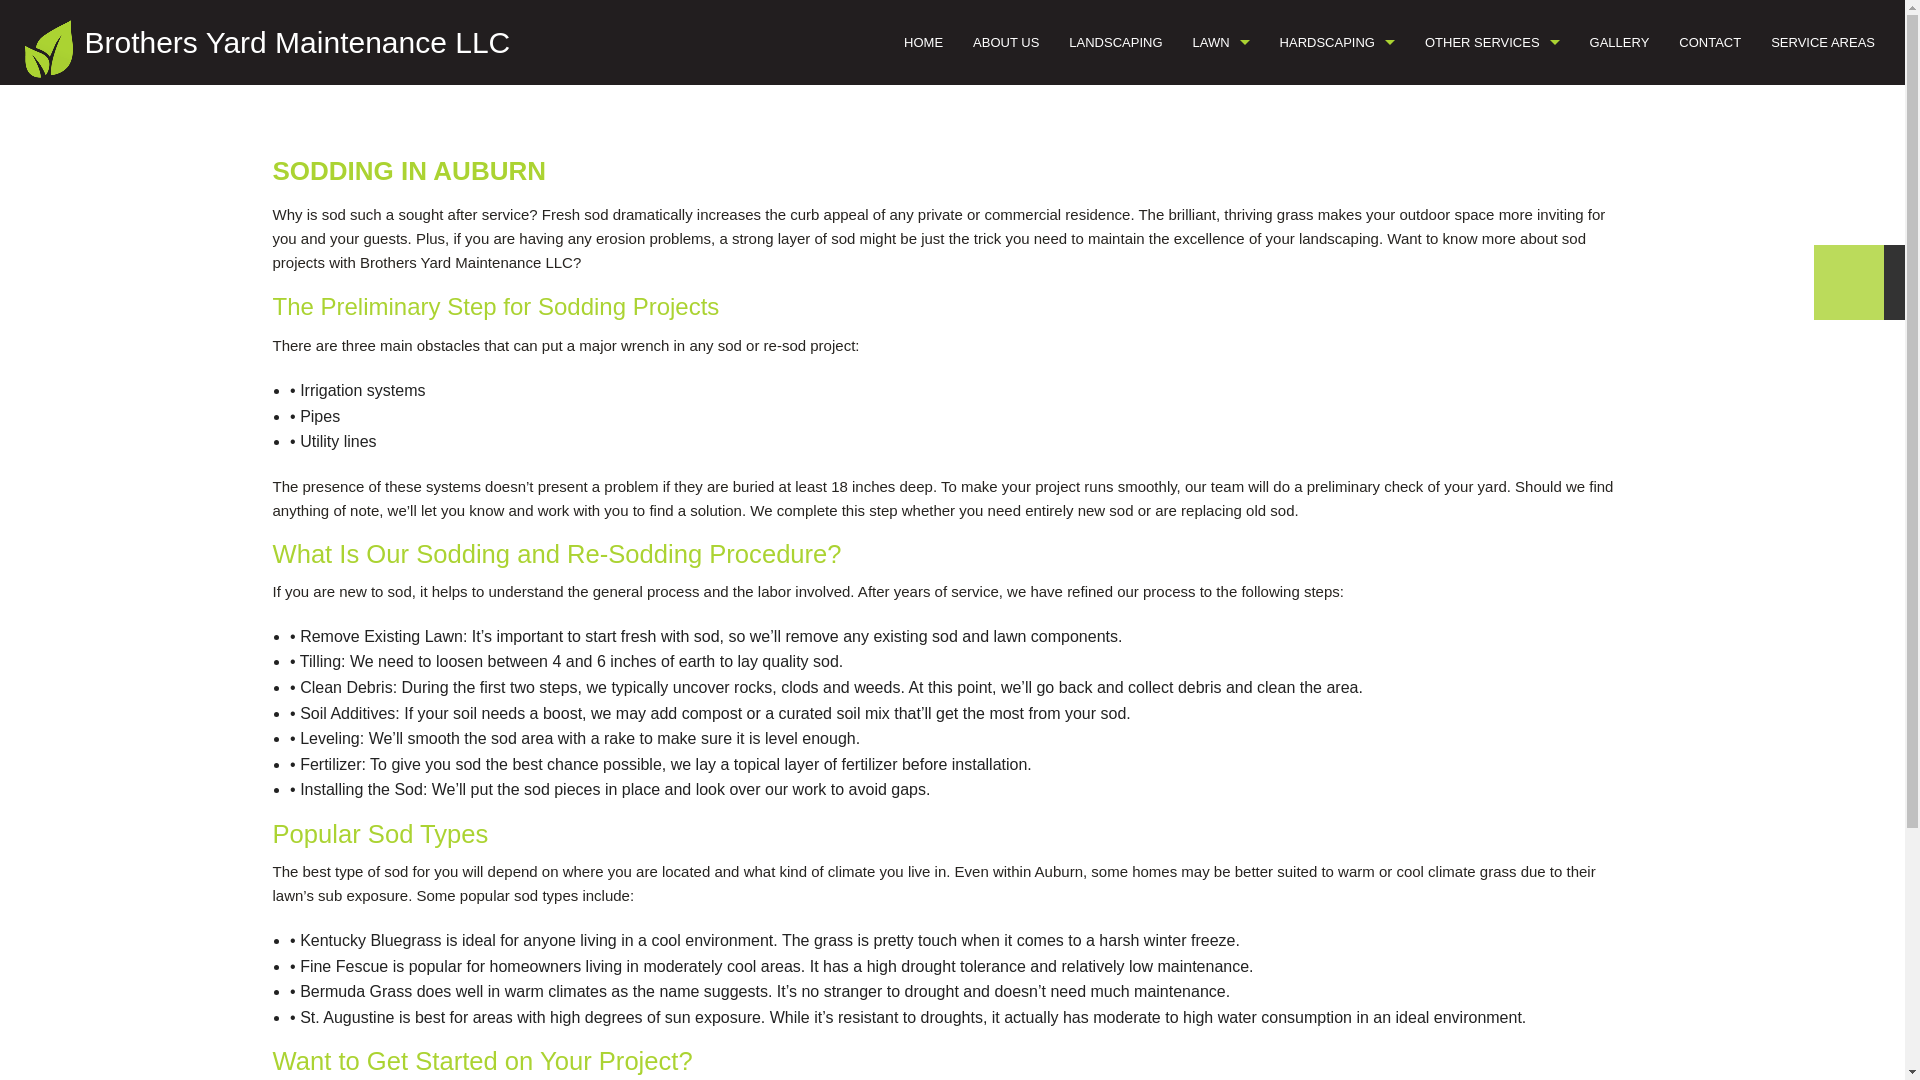  What do you see at coordinates (1492, 42) in the screenshot?
I see `OTHER SERVICES` at bounding box center [1492, 42].